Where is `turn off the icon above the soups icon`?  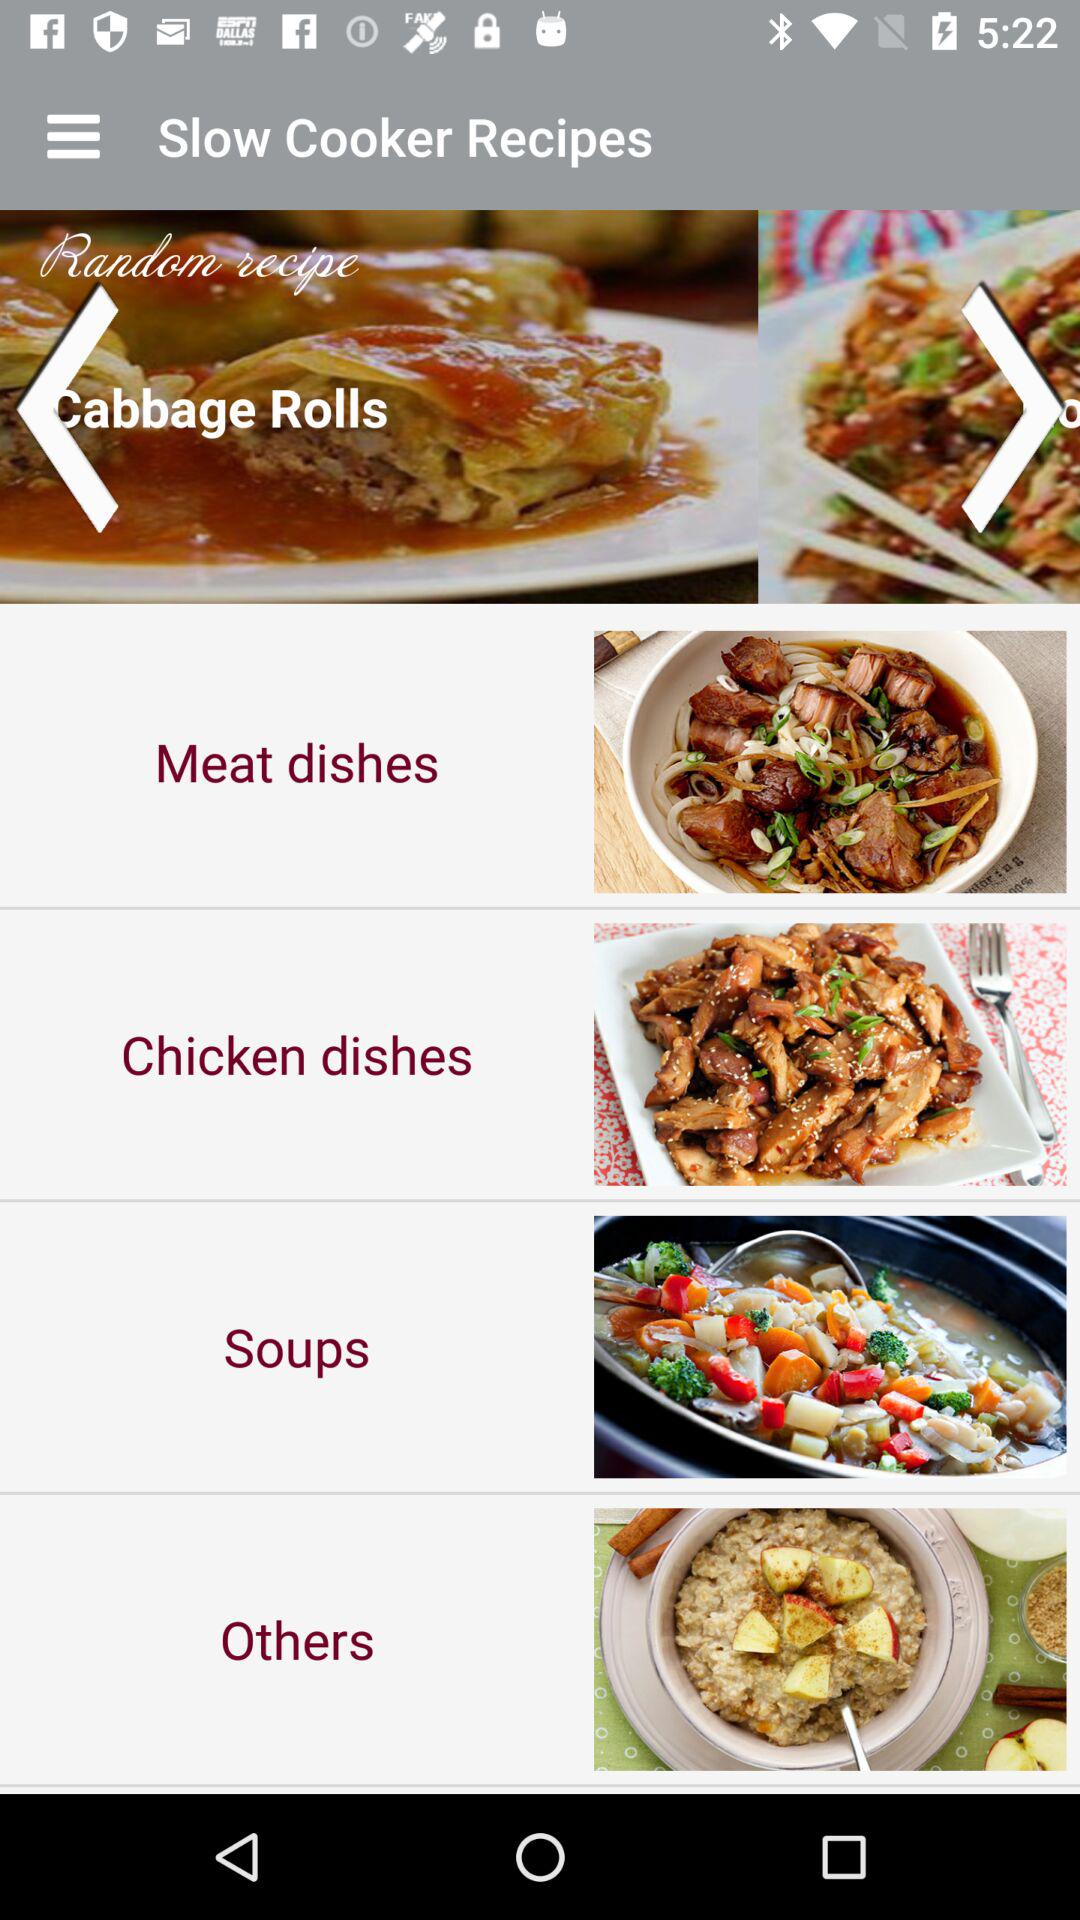 turn off the icon above the soups icon is located at coordinates (297, 1054).